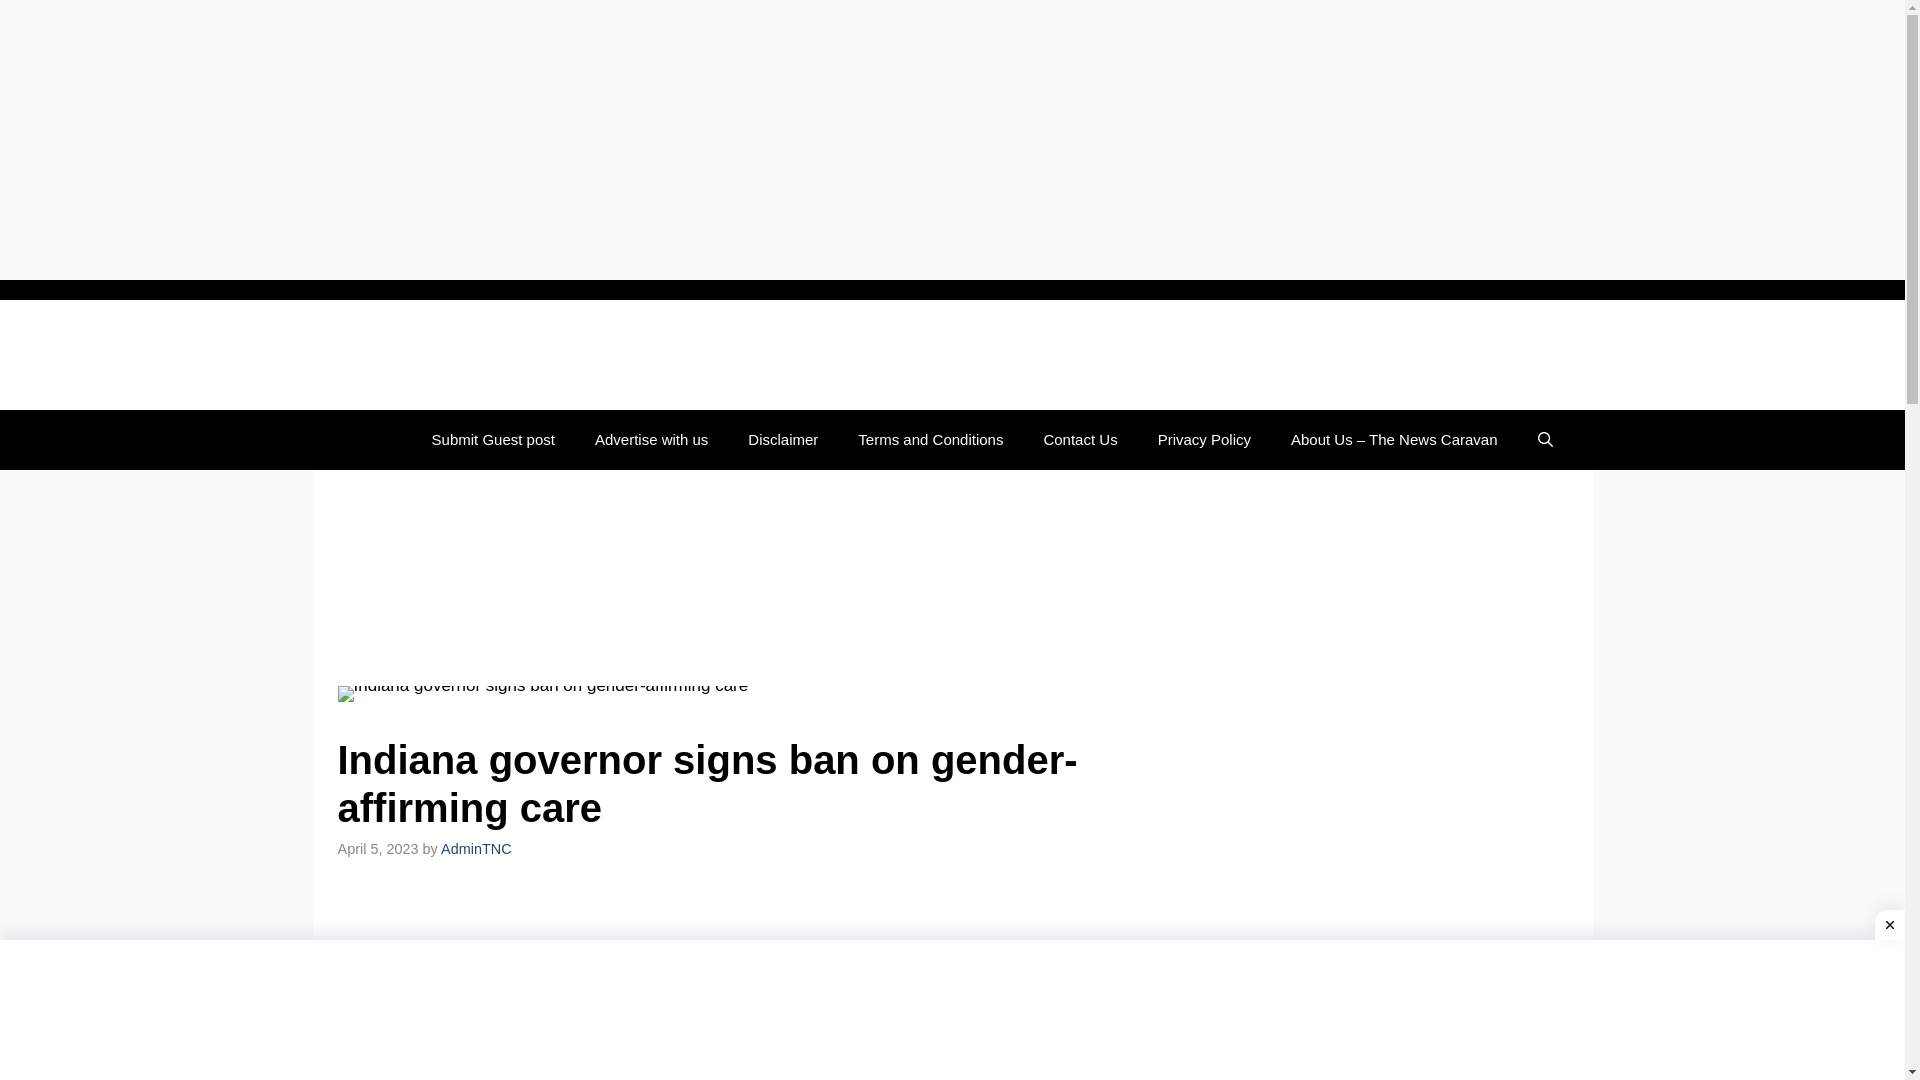 This screenshot has width=1920, height=1080. I want to click on Submit Guest post, so click(493, 440).